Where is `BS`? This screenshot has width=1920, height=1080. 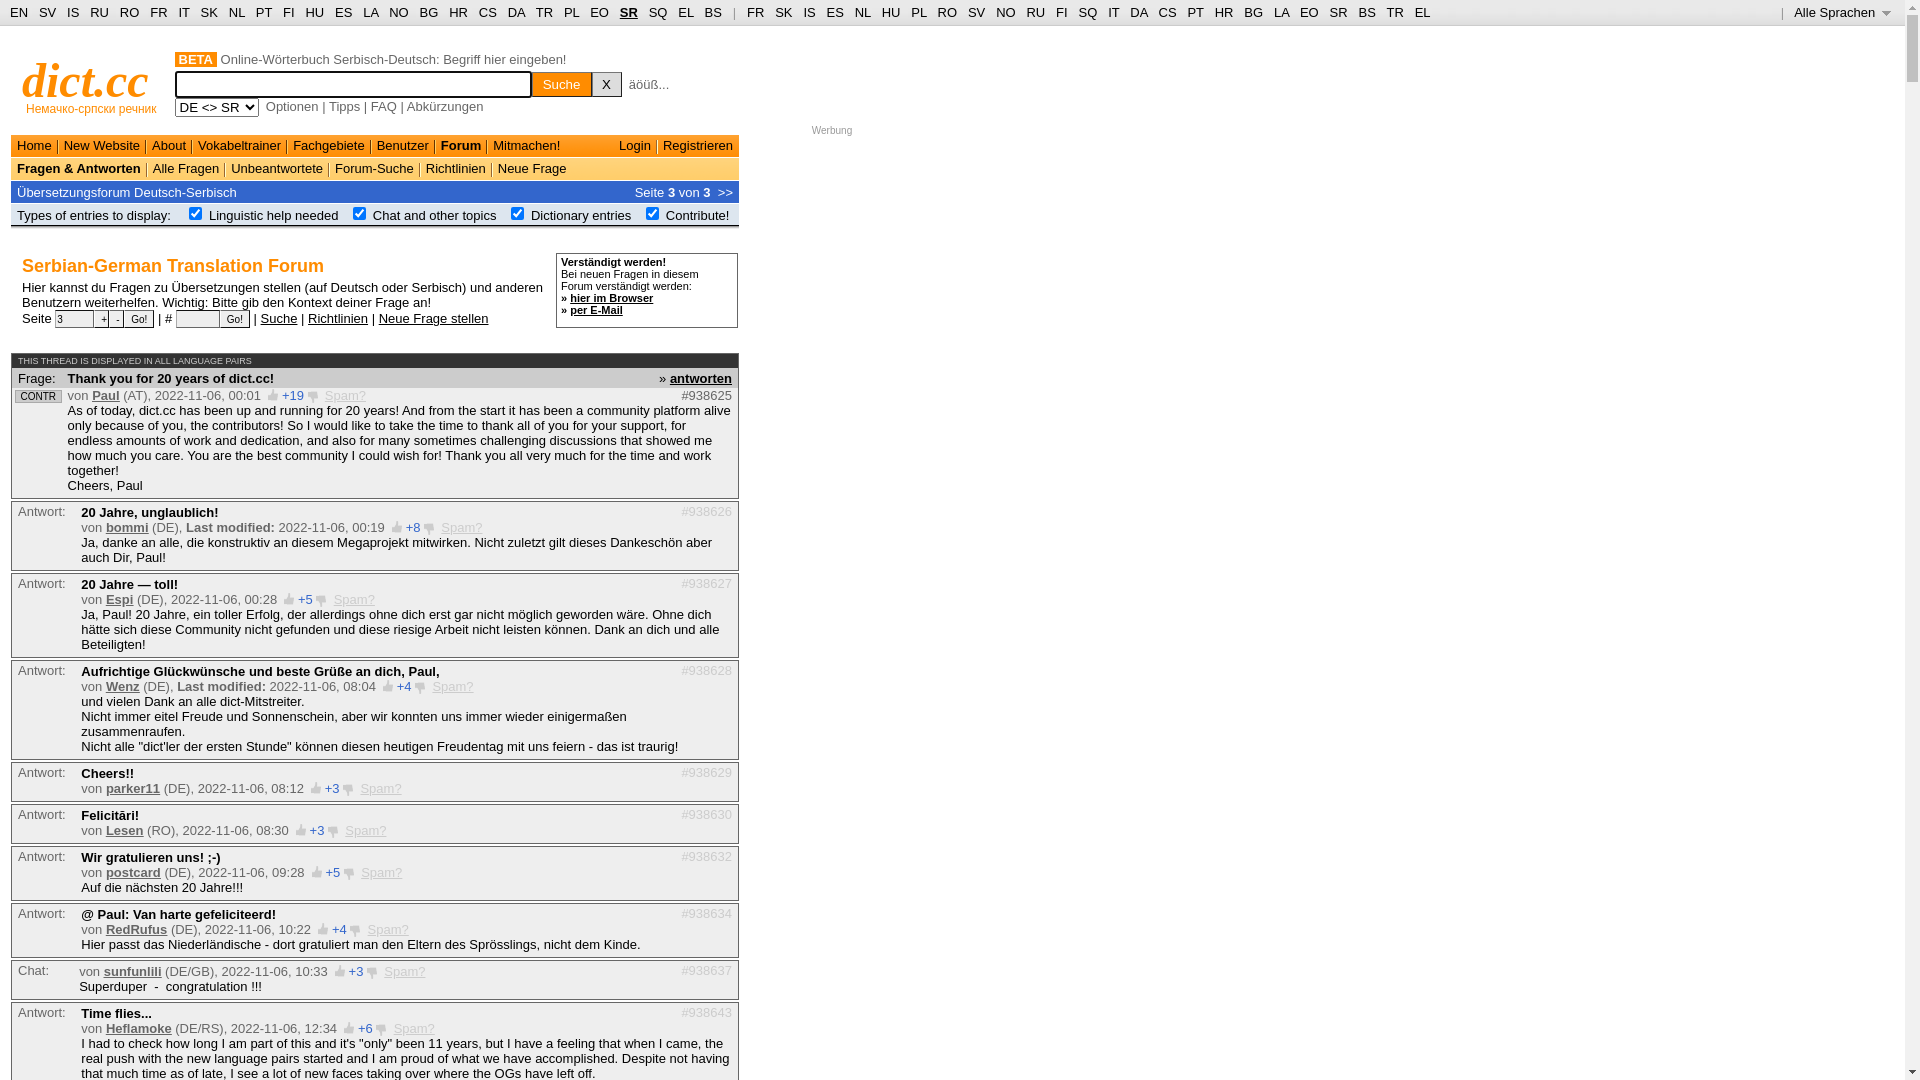
BS is located at coordinates (714, 12).